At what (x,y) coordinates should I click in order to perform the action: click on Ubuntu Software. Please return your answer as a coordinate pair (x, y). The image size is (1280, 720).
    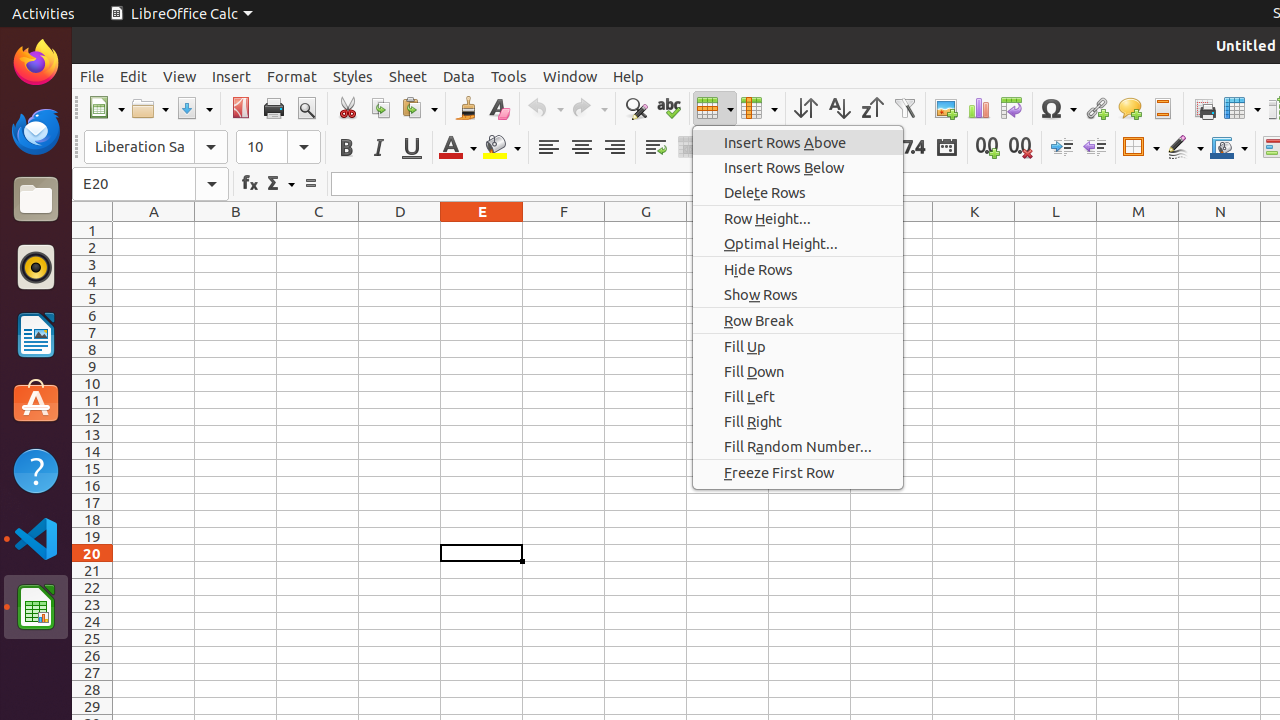
    Looking at the image, I should click on (36, 402).